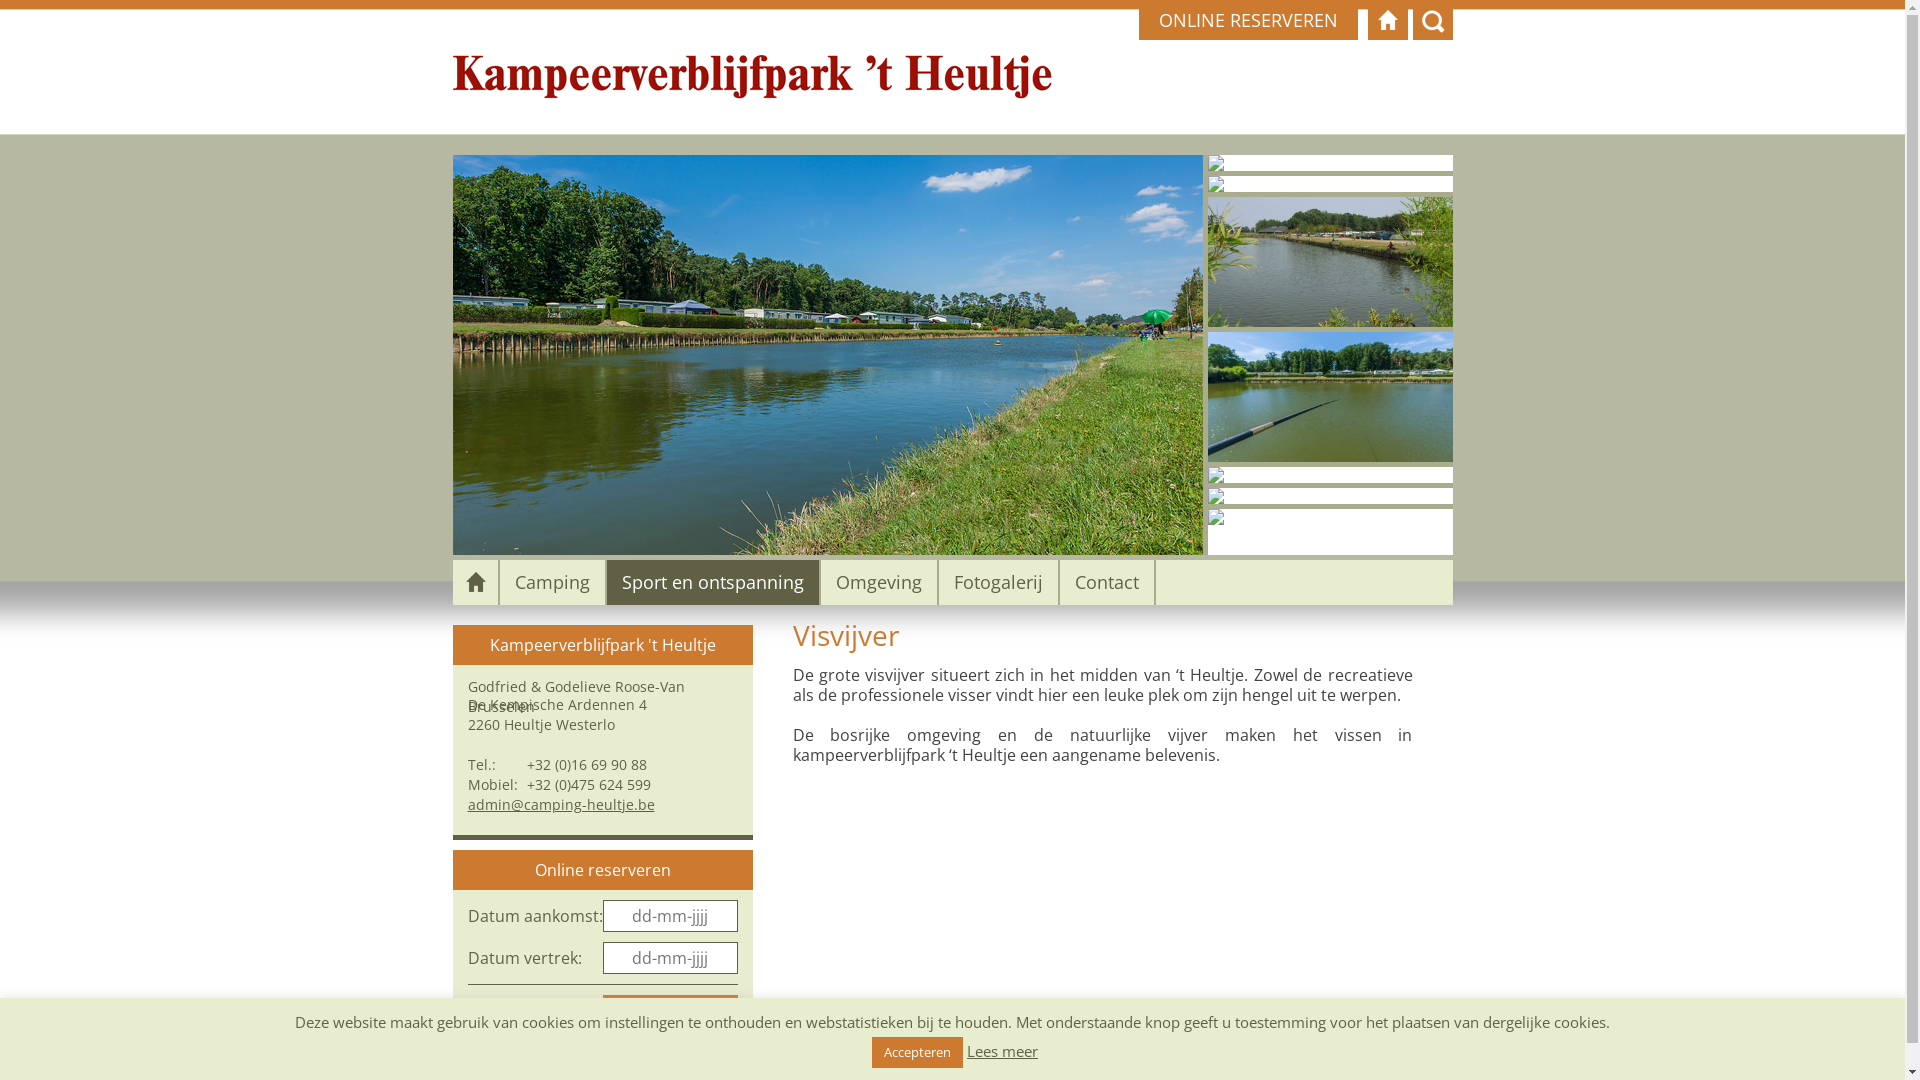 The width and height of the screenshot is (1920, 1080). I want to click on Omgeving, so click(878, 582).